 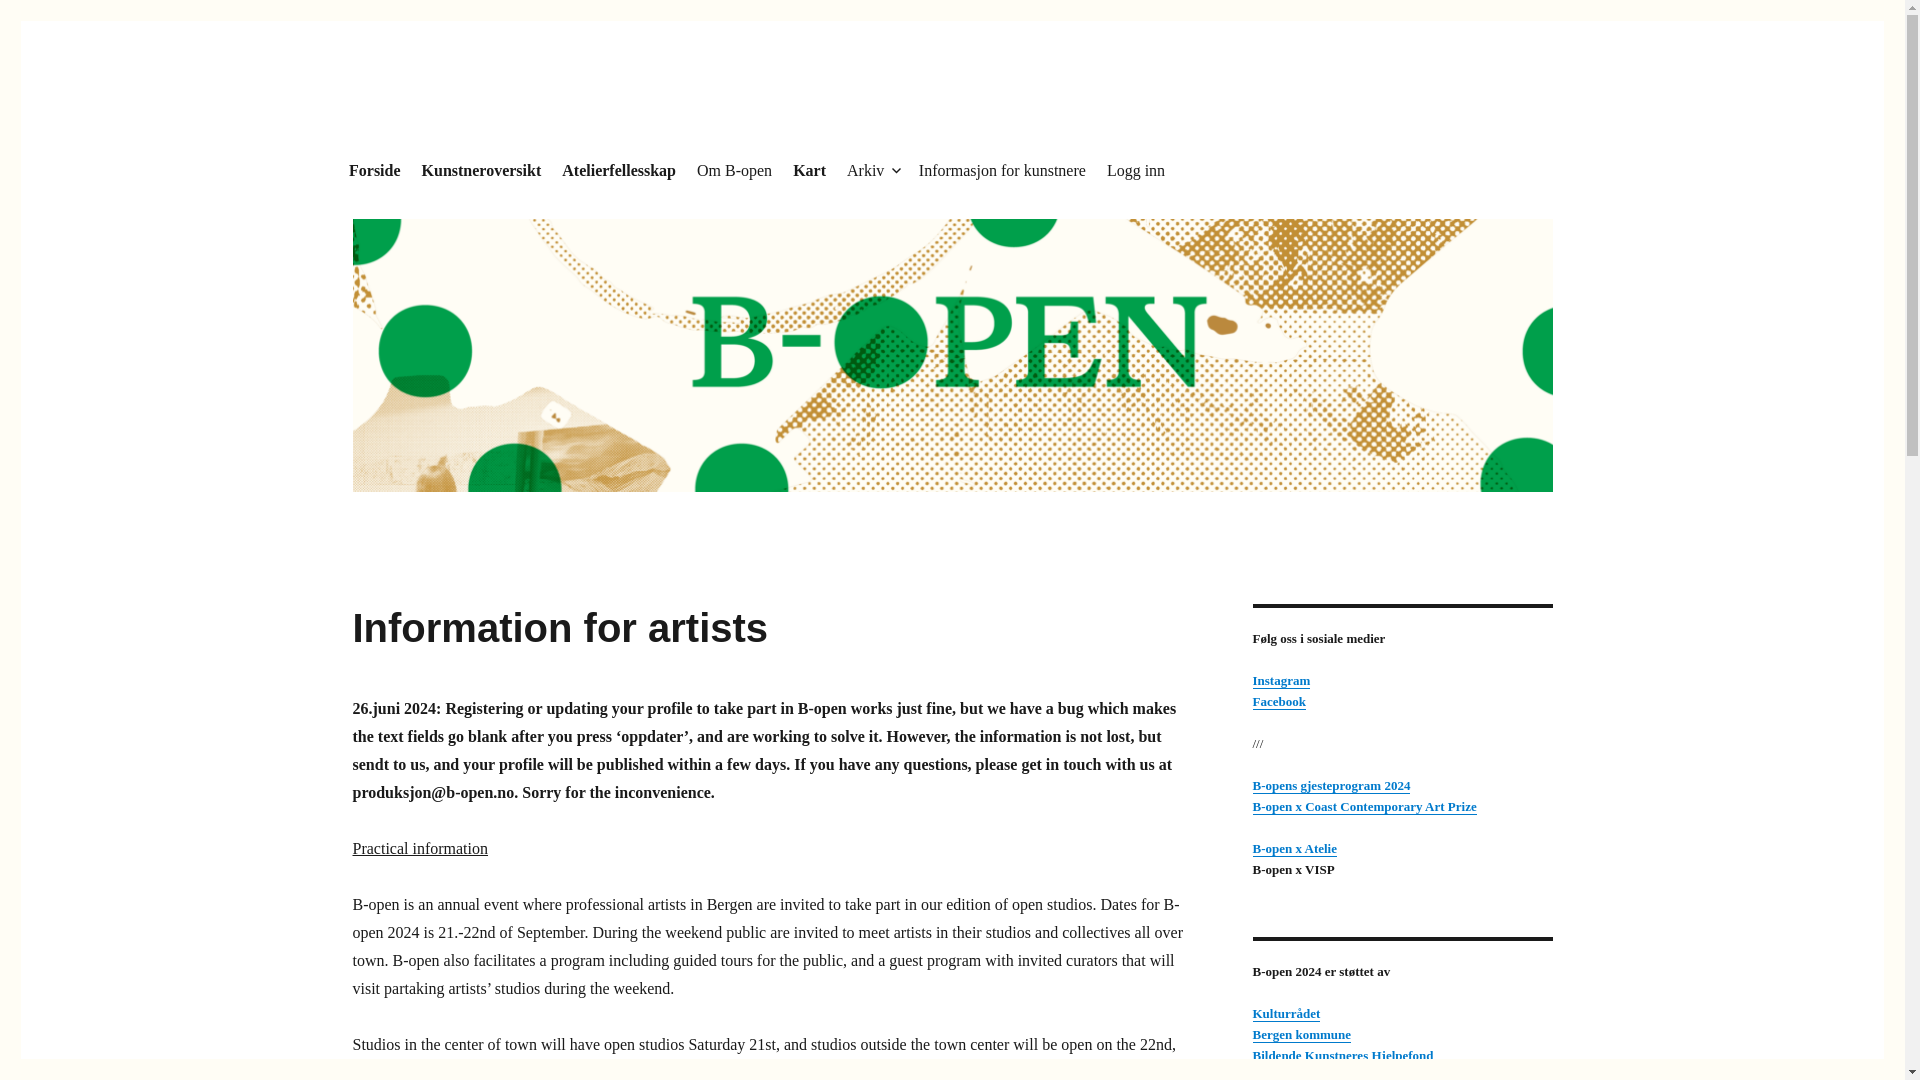 What do you see at coordinates (481, 170) in the screenshot?
I see `Kunstneroversikt` at bounding box center [481, 170].